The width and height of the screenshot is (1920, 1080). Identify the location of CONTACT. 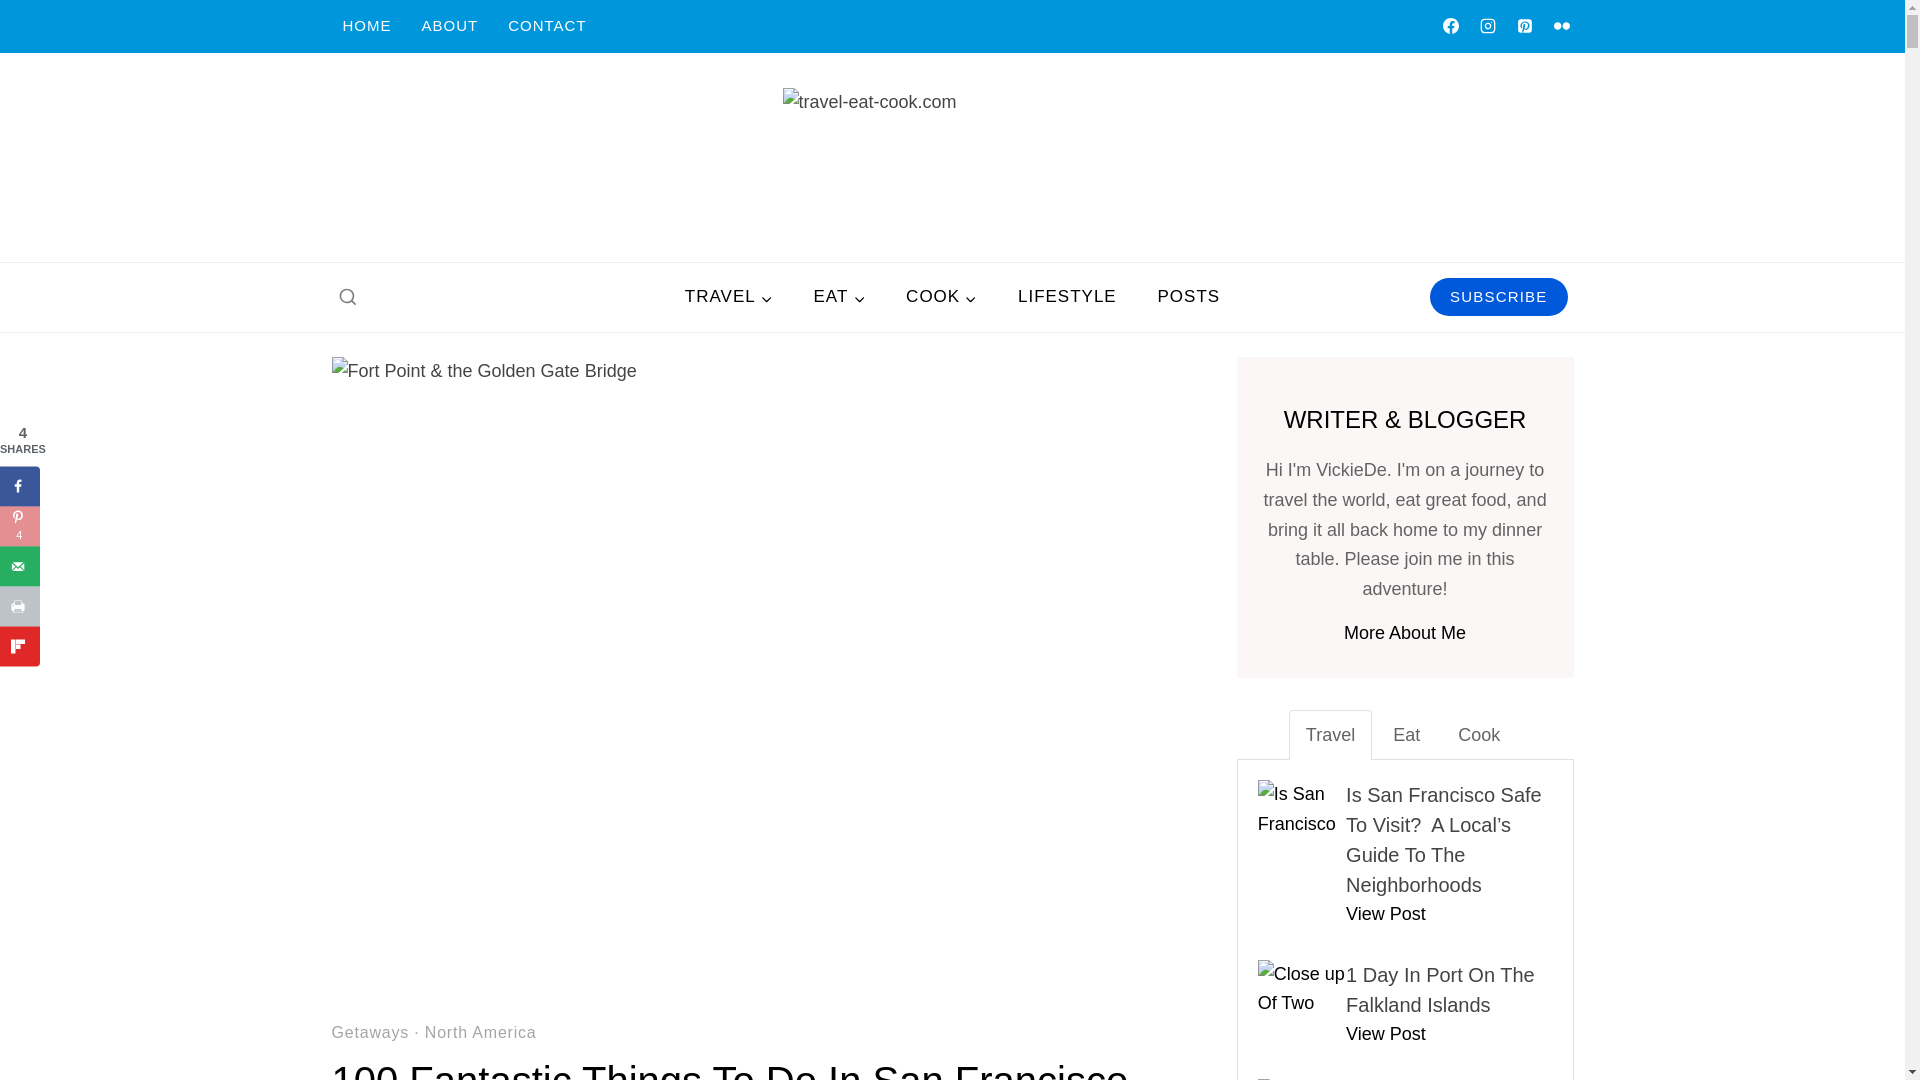
(546, 26).